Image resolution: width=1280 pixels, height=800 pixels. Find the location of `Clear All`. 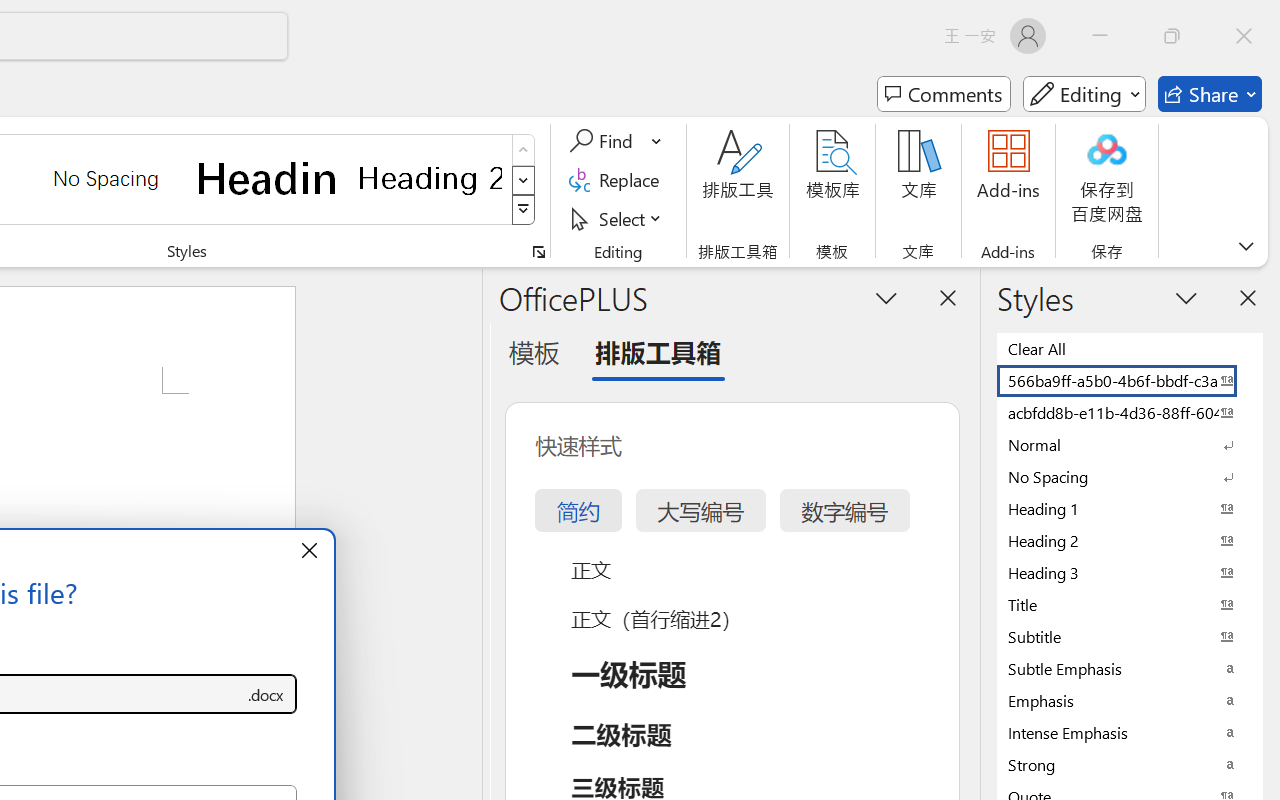

Clear All is located at coordinates (1130, 348).